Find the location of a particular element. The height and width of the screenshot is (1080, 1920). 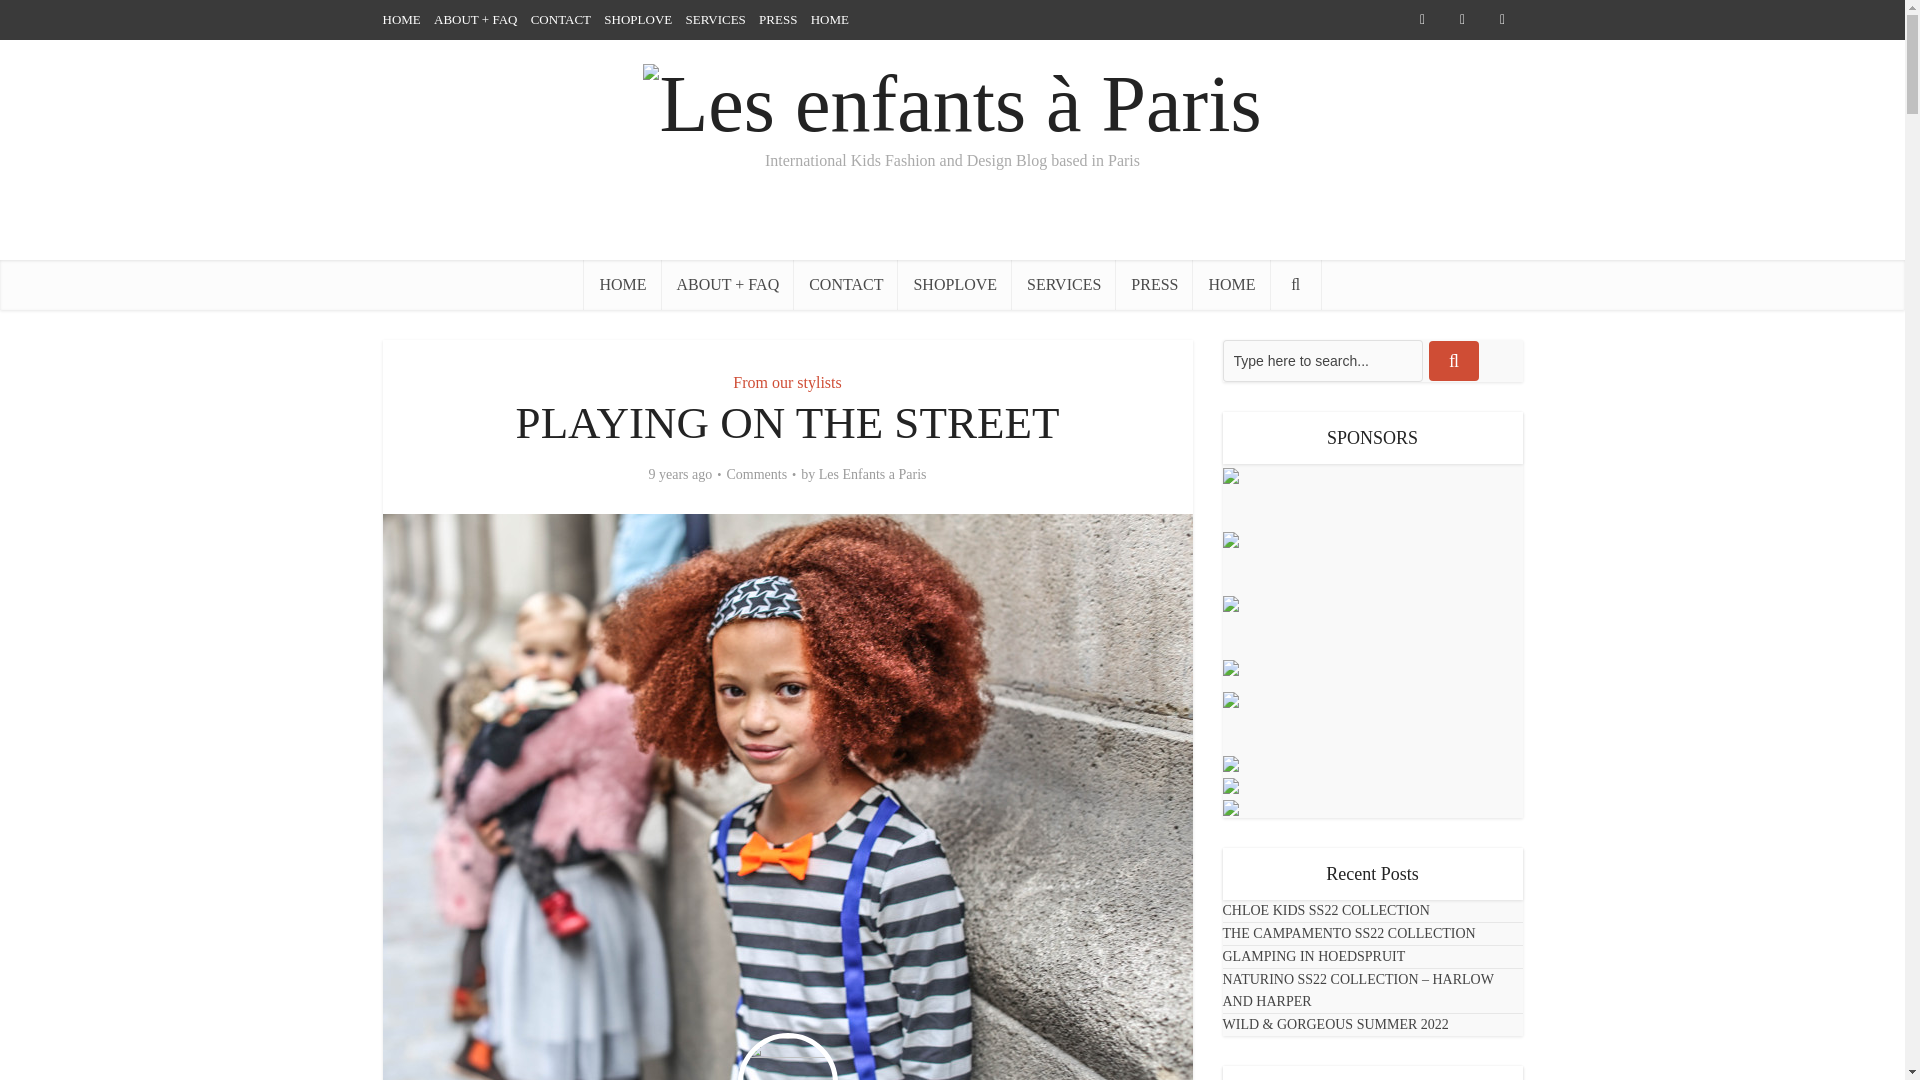

SHOPLOVE is located at coordinates (954, 284).